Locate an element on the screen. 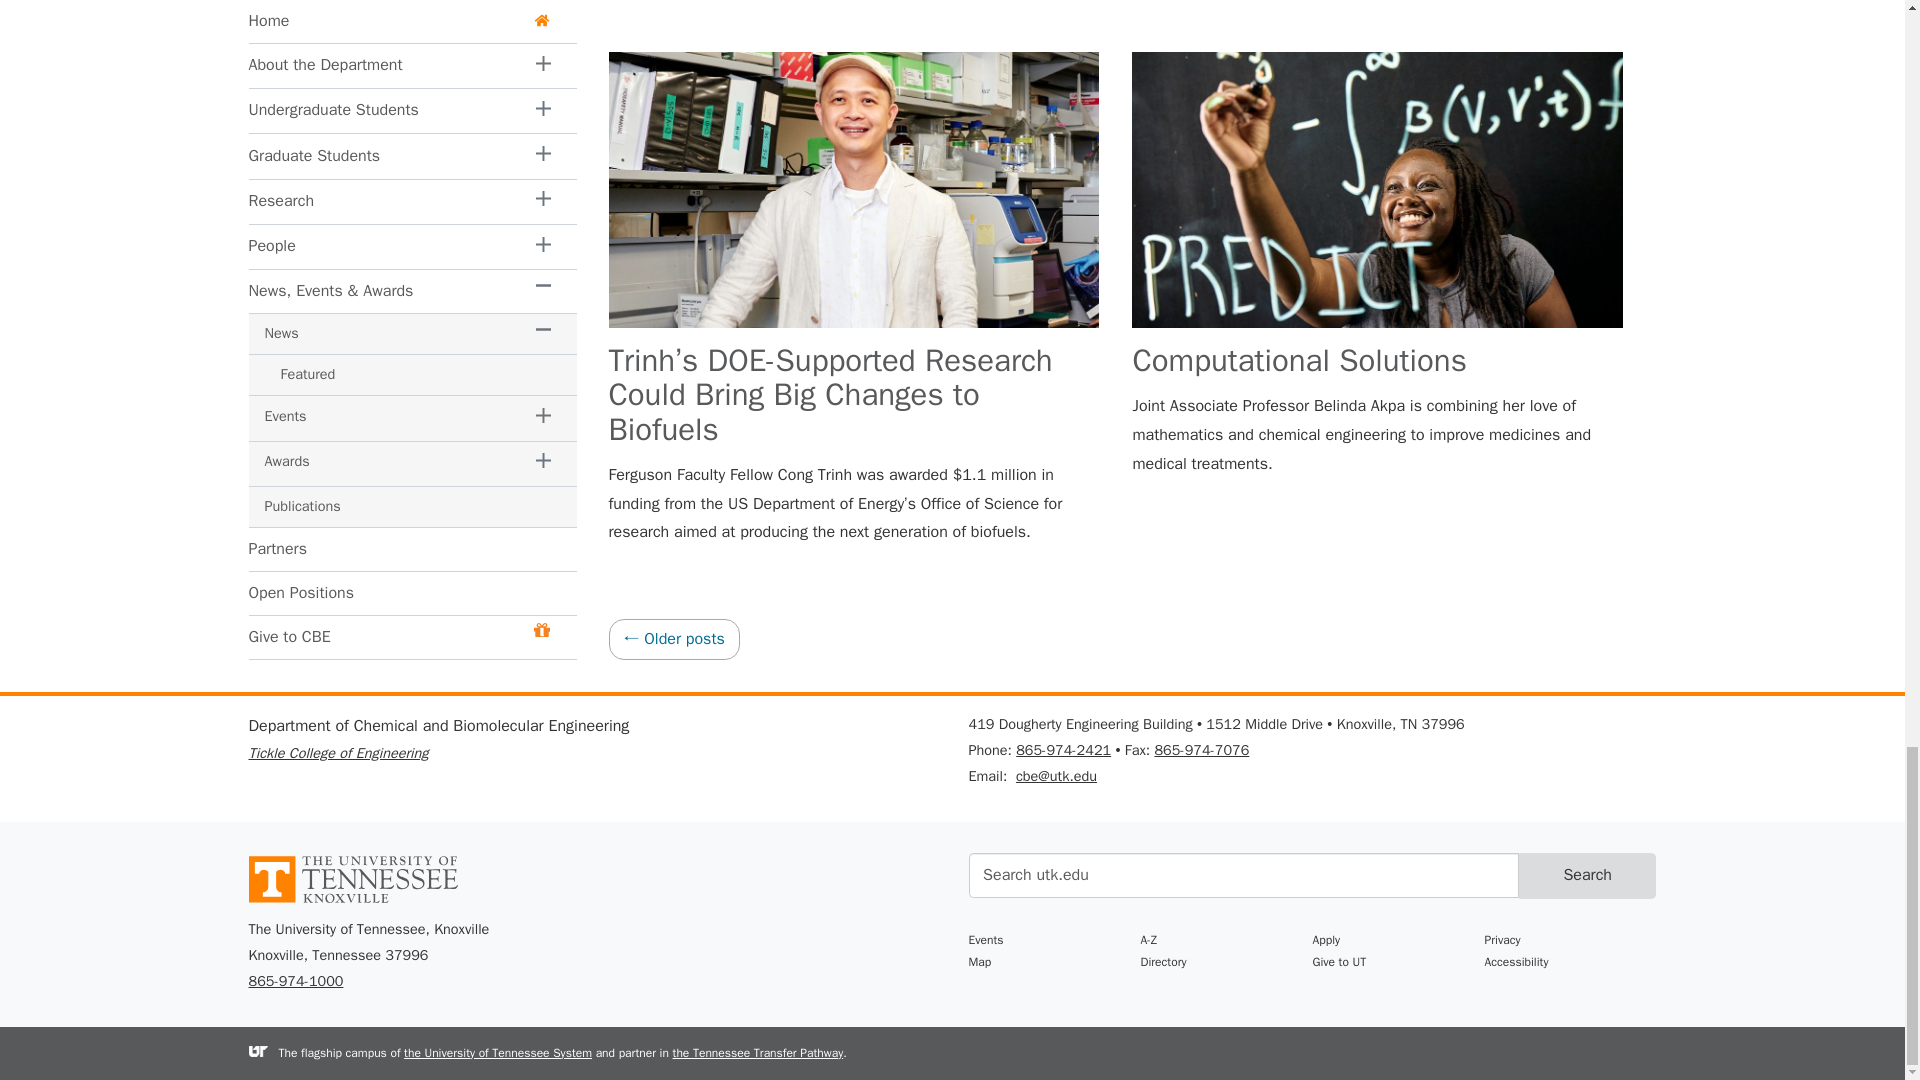  Search utk.edu is located at coordinates (1242, 875).